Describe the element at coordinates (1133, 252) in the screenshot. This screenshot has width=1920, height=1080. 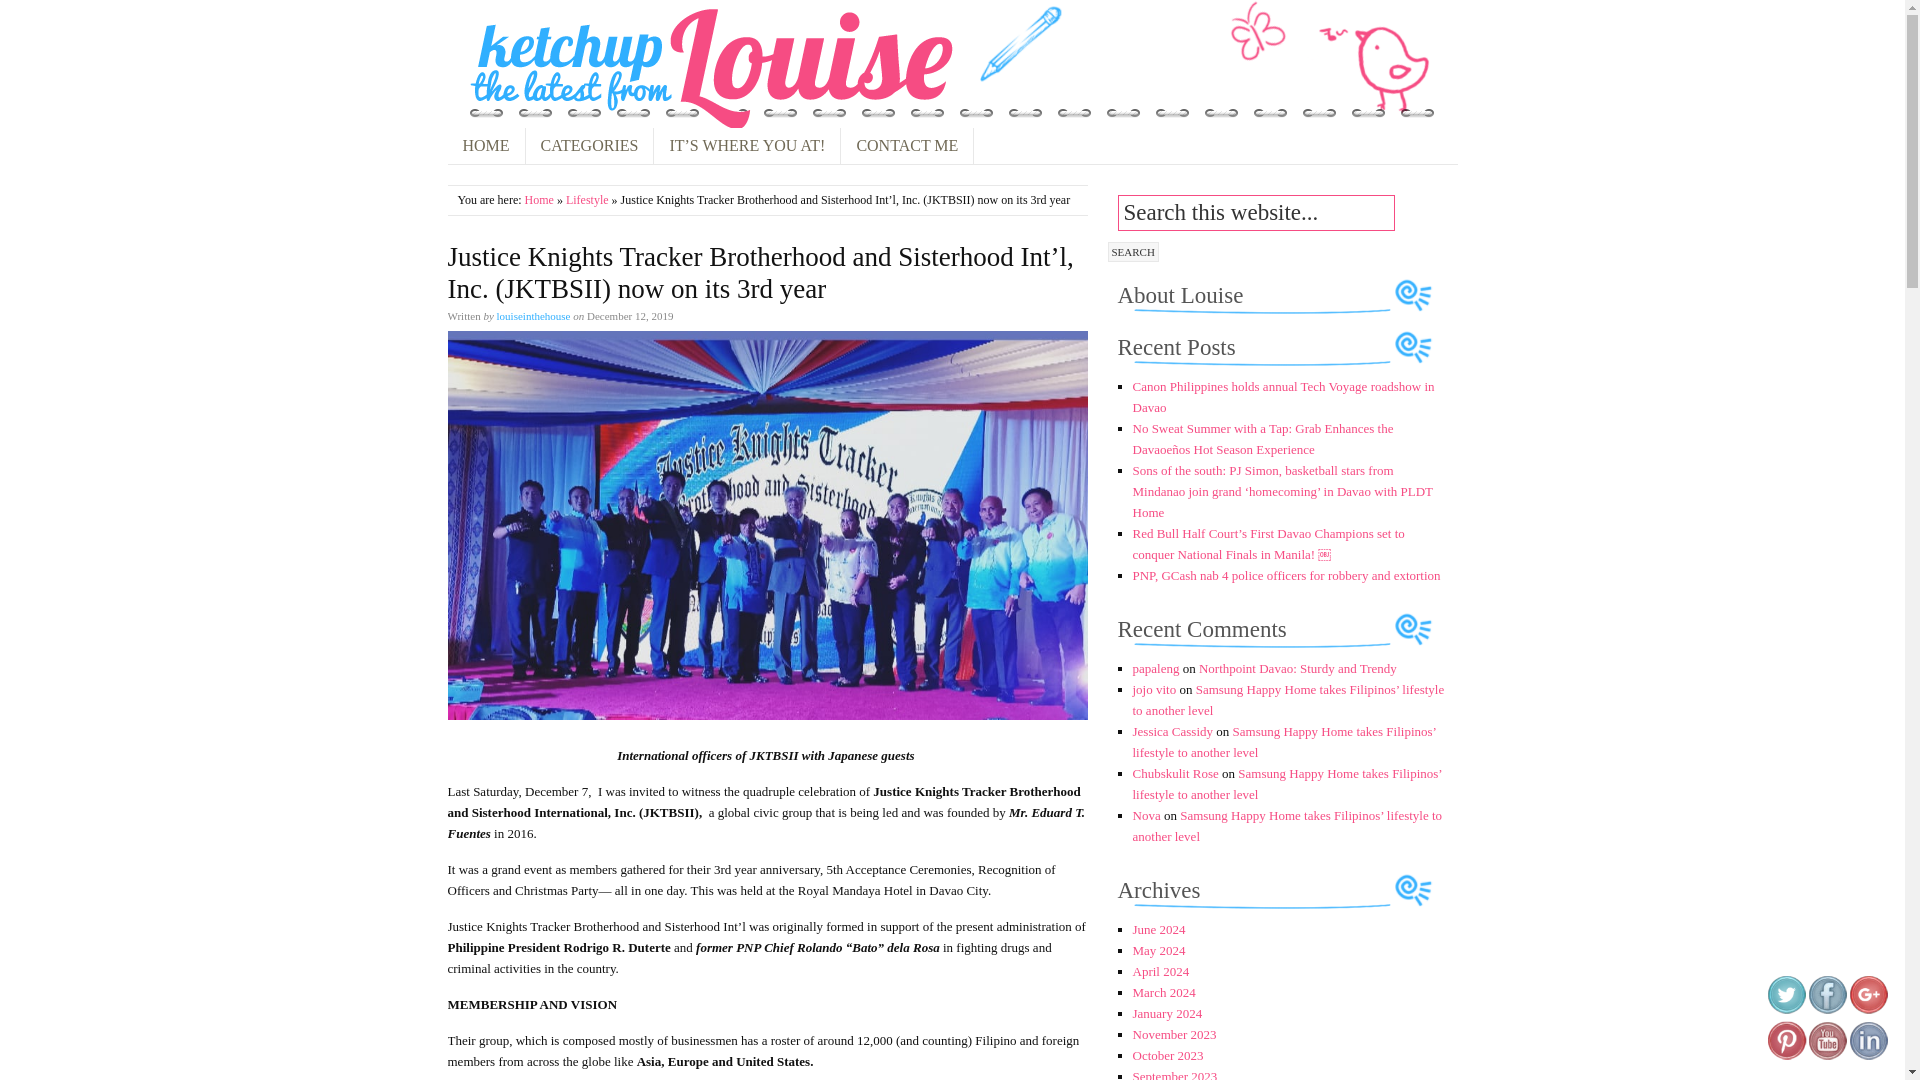
I see `SEARCH` at that location.